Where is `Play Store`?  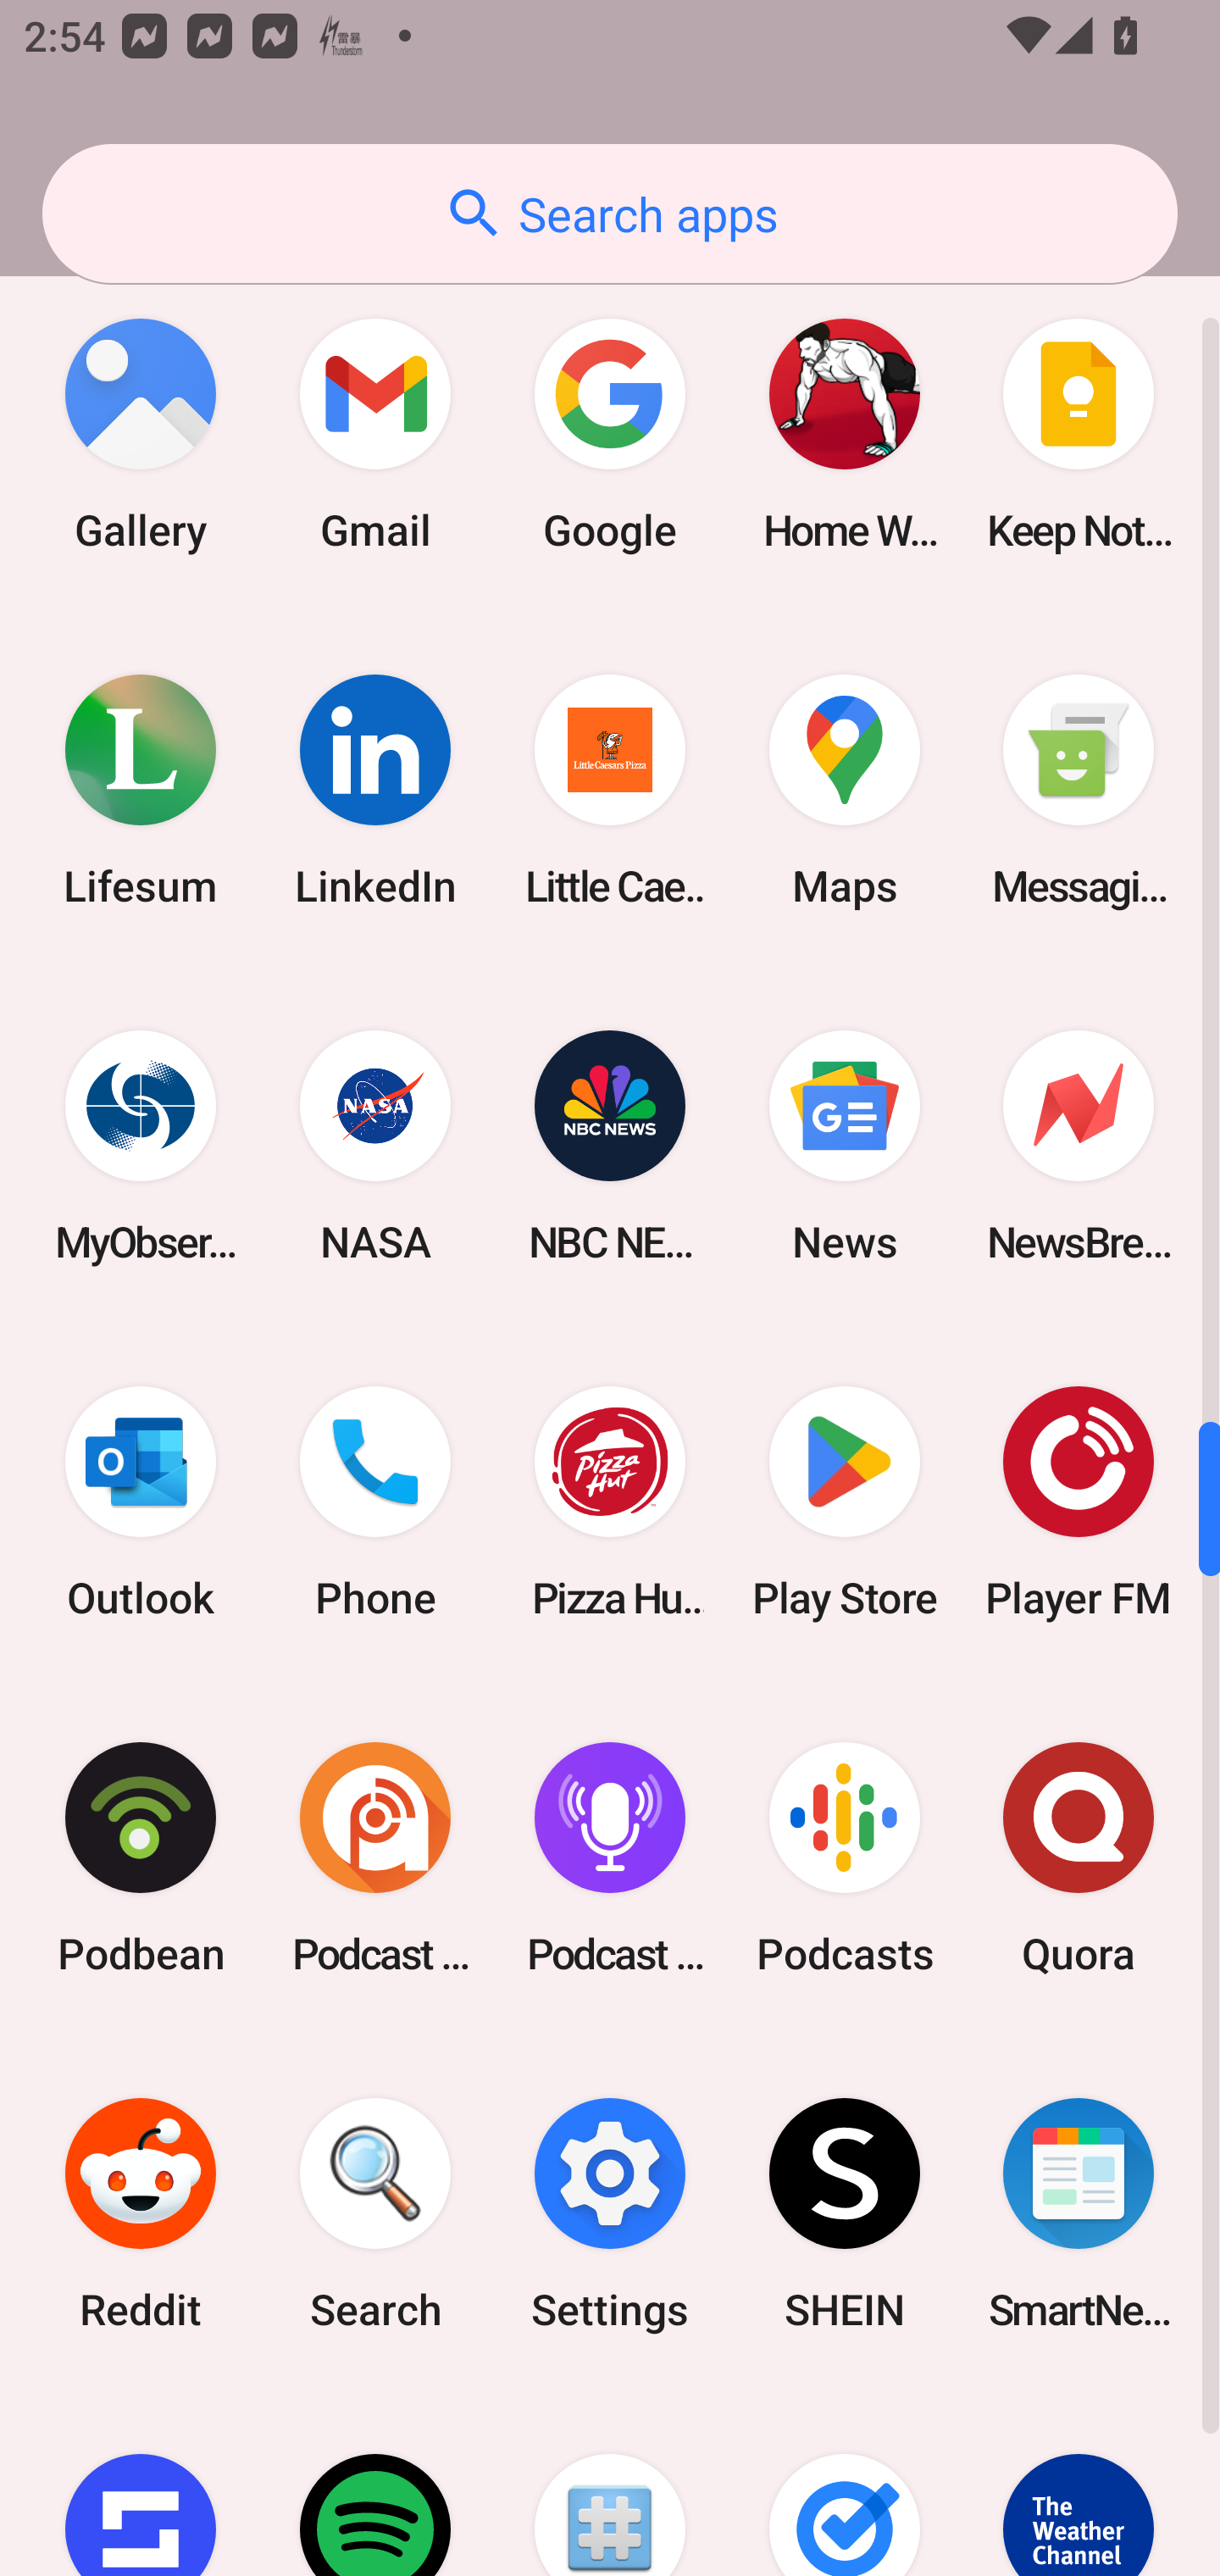
Play Store is located at coordinates (844, 1502).